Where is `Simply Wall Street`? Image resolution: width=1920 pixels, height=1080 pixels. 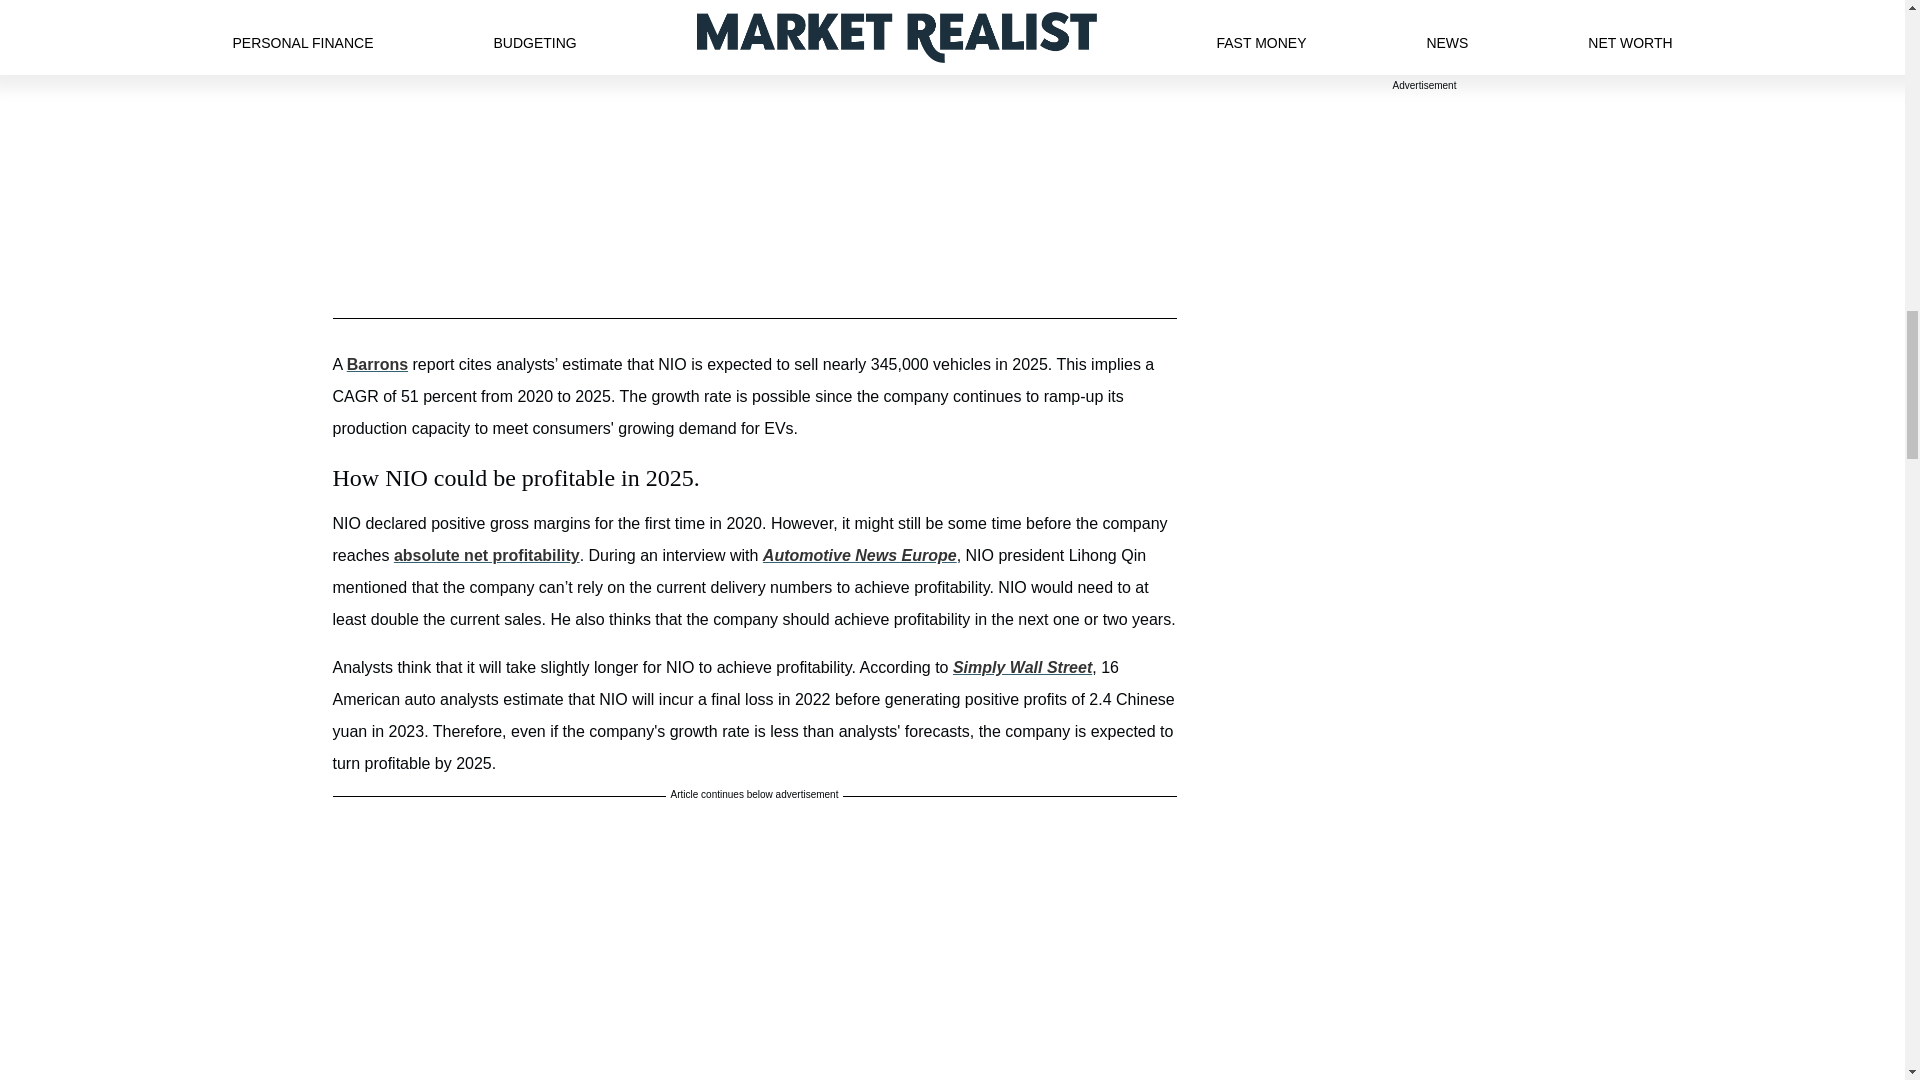
Simply Wall Street is located at coordinates (1022, 667).